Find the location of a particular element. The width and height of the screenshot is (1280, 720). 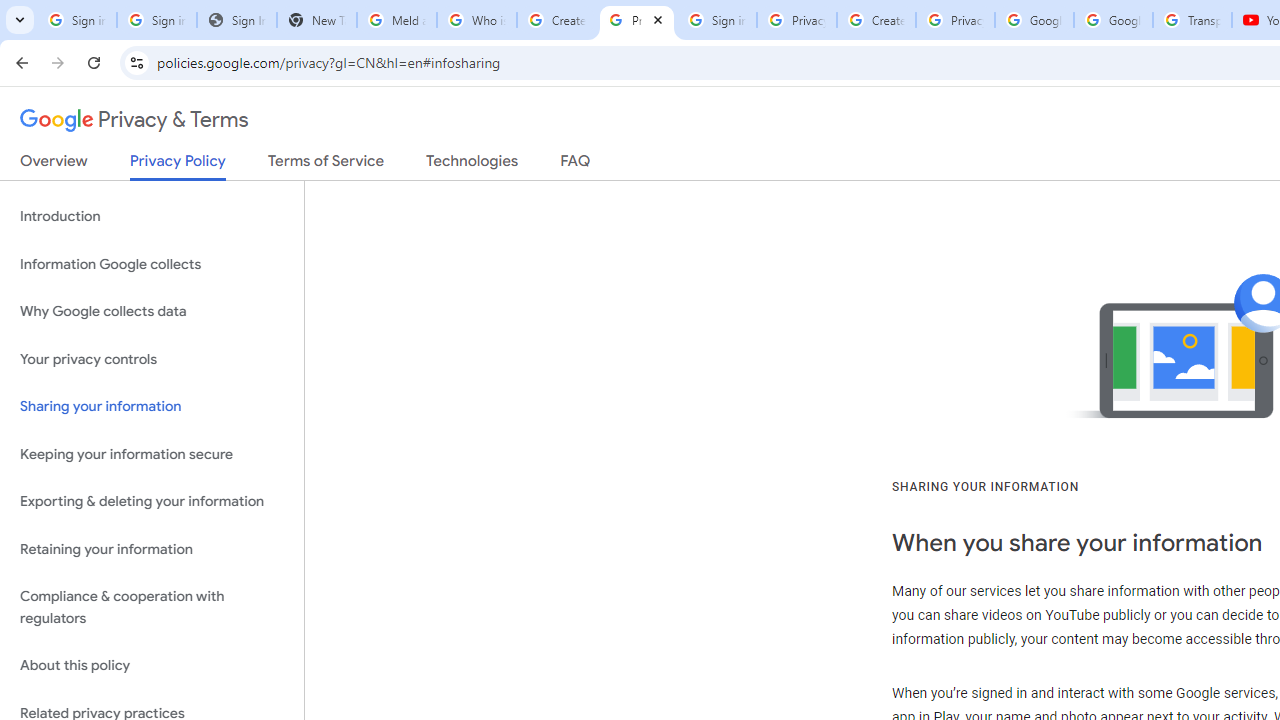

Sign in - Google Accounts is located at coordinates (716, 20).